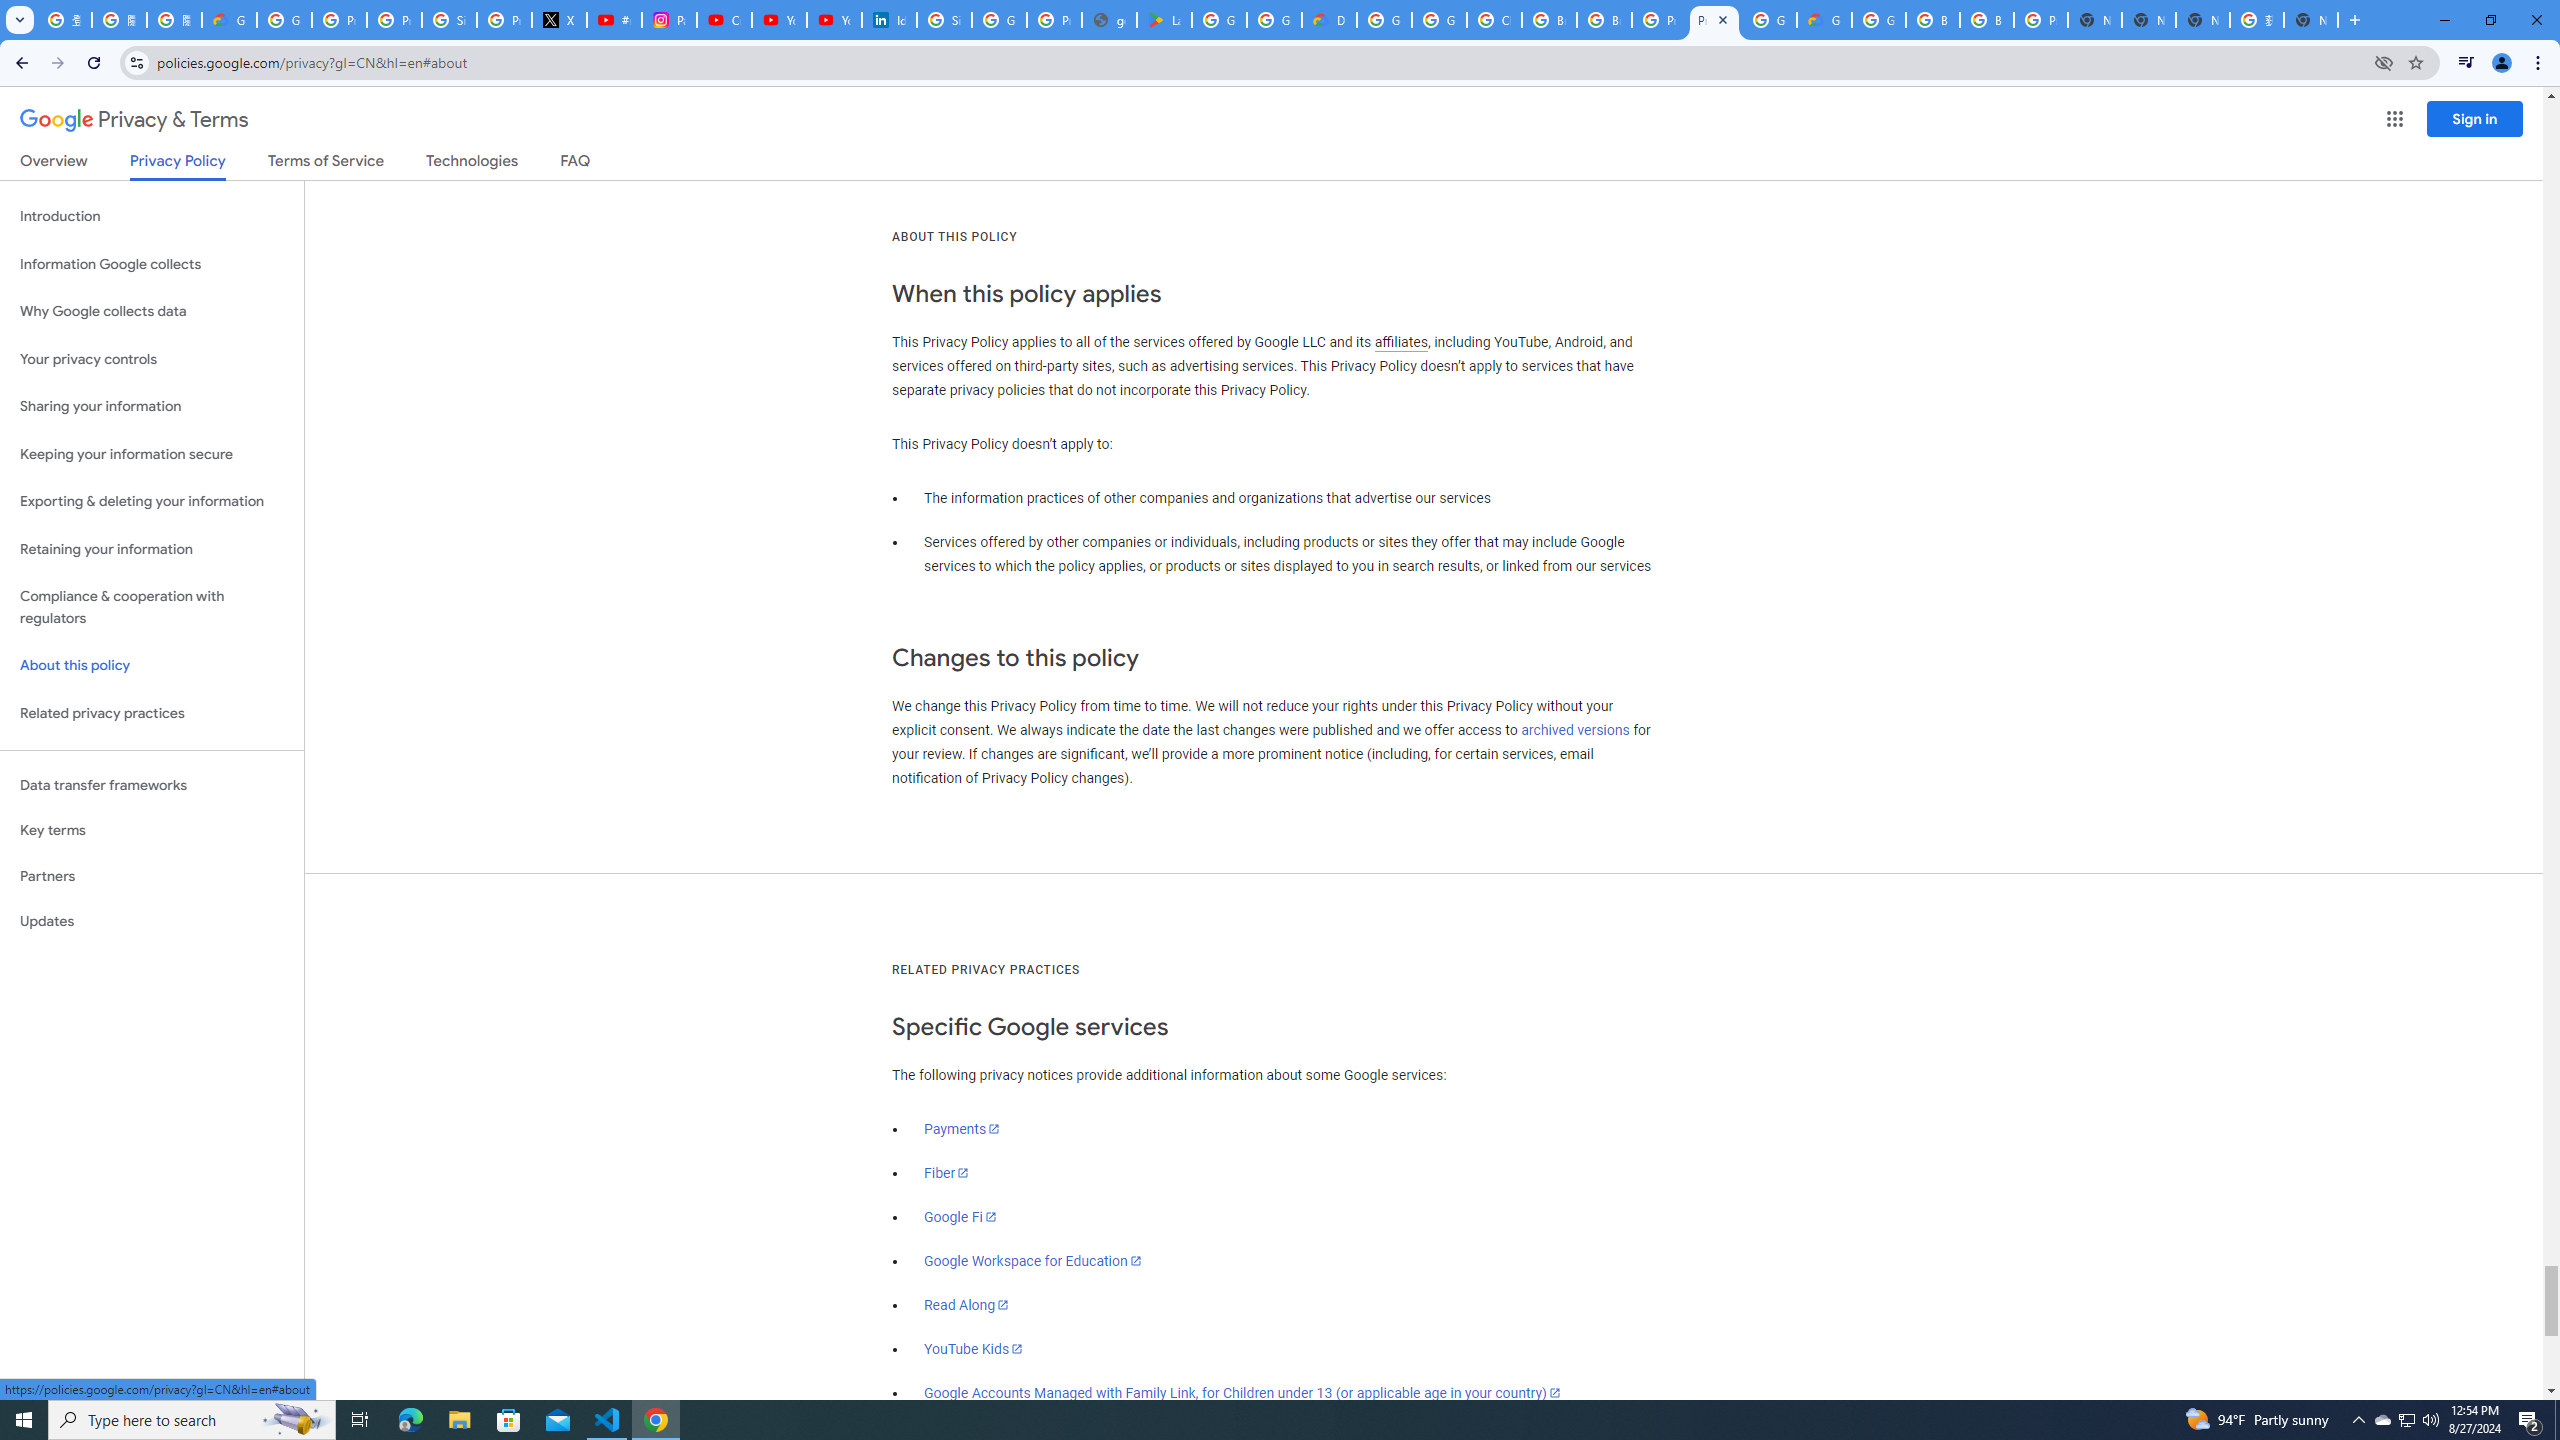  Describe the element at coordinates (152, 264) in the screenshot. I see `Information Google collects` at that location.